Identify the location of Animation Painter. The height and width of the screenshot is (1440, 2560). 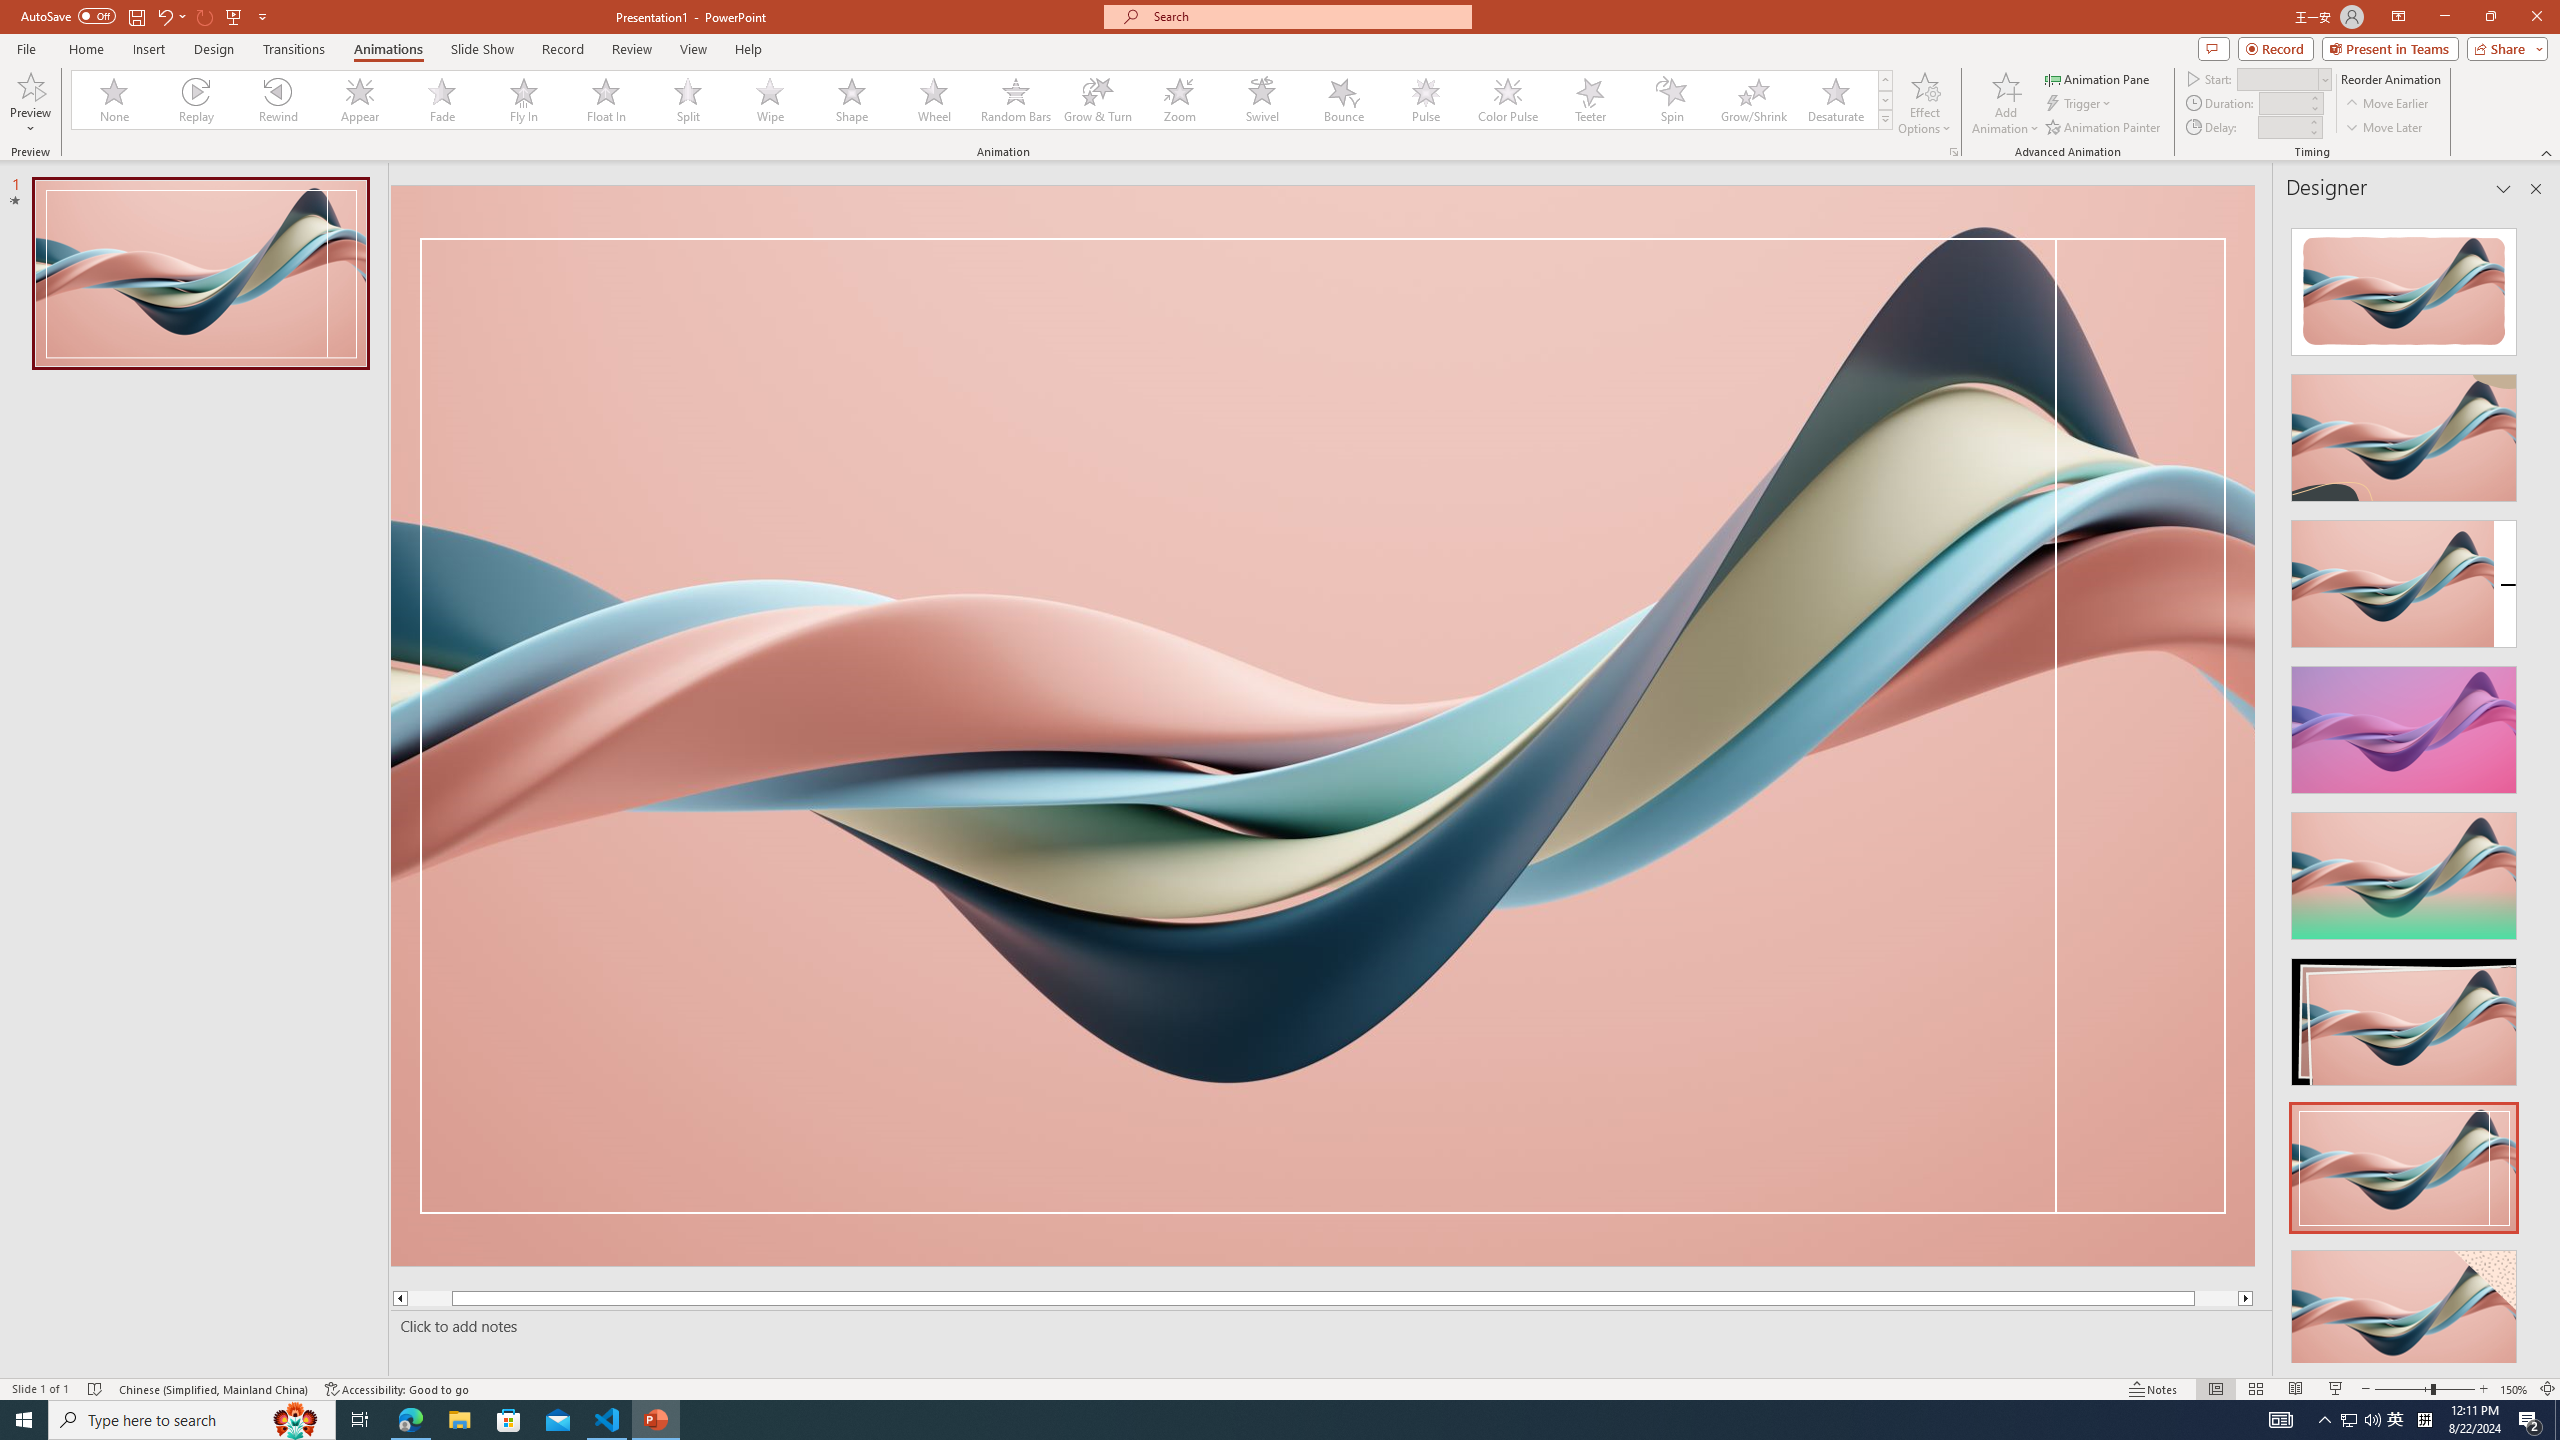
(2104, 128).